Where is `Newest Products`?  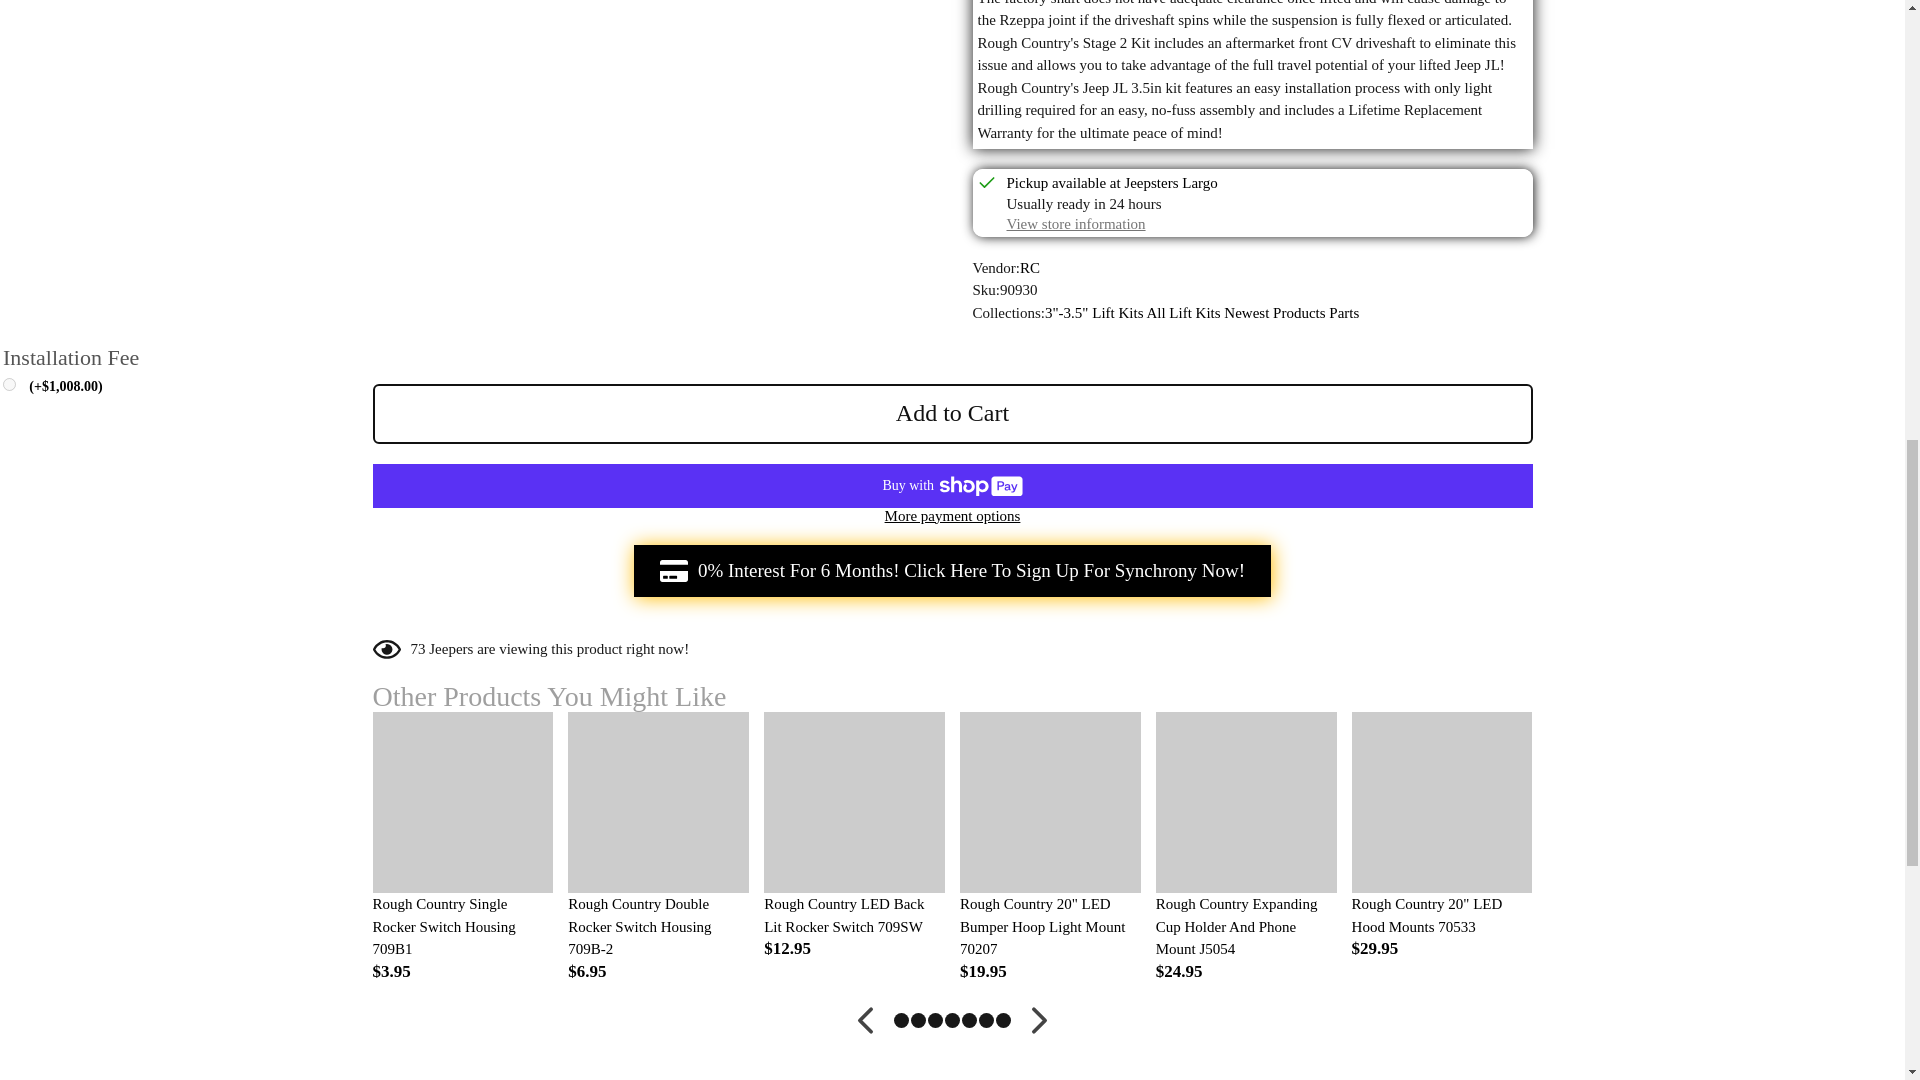 Newest Products is located at coordinates (1274, 312).